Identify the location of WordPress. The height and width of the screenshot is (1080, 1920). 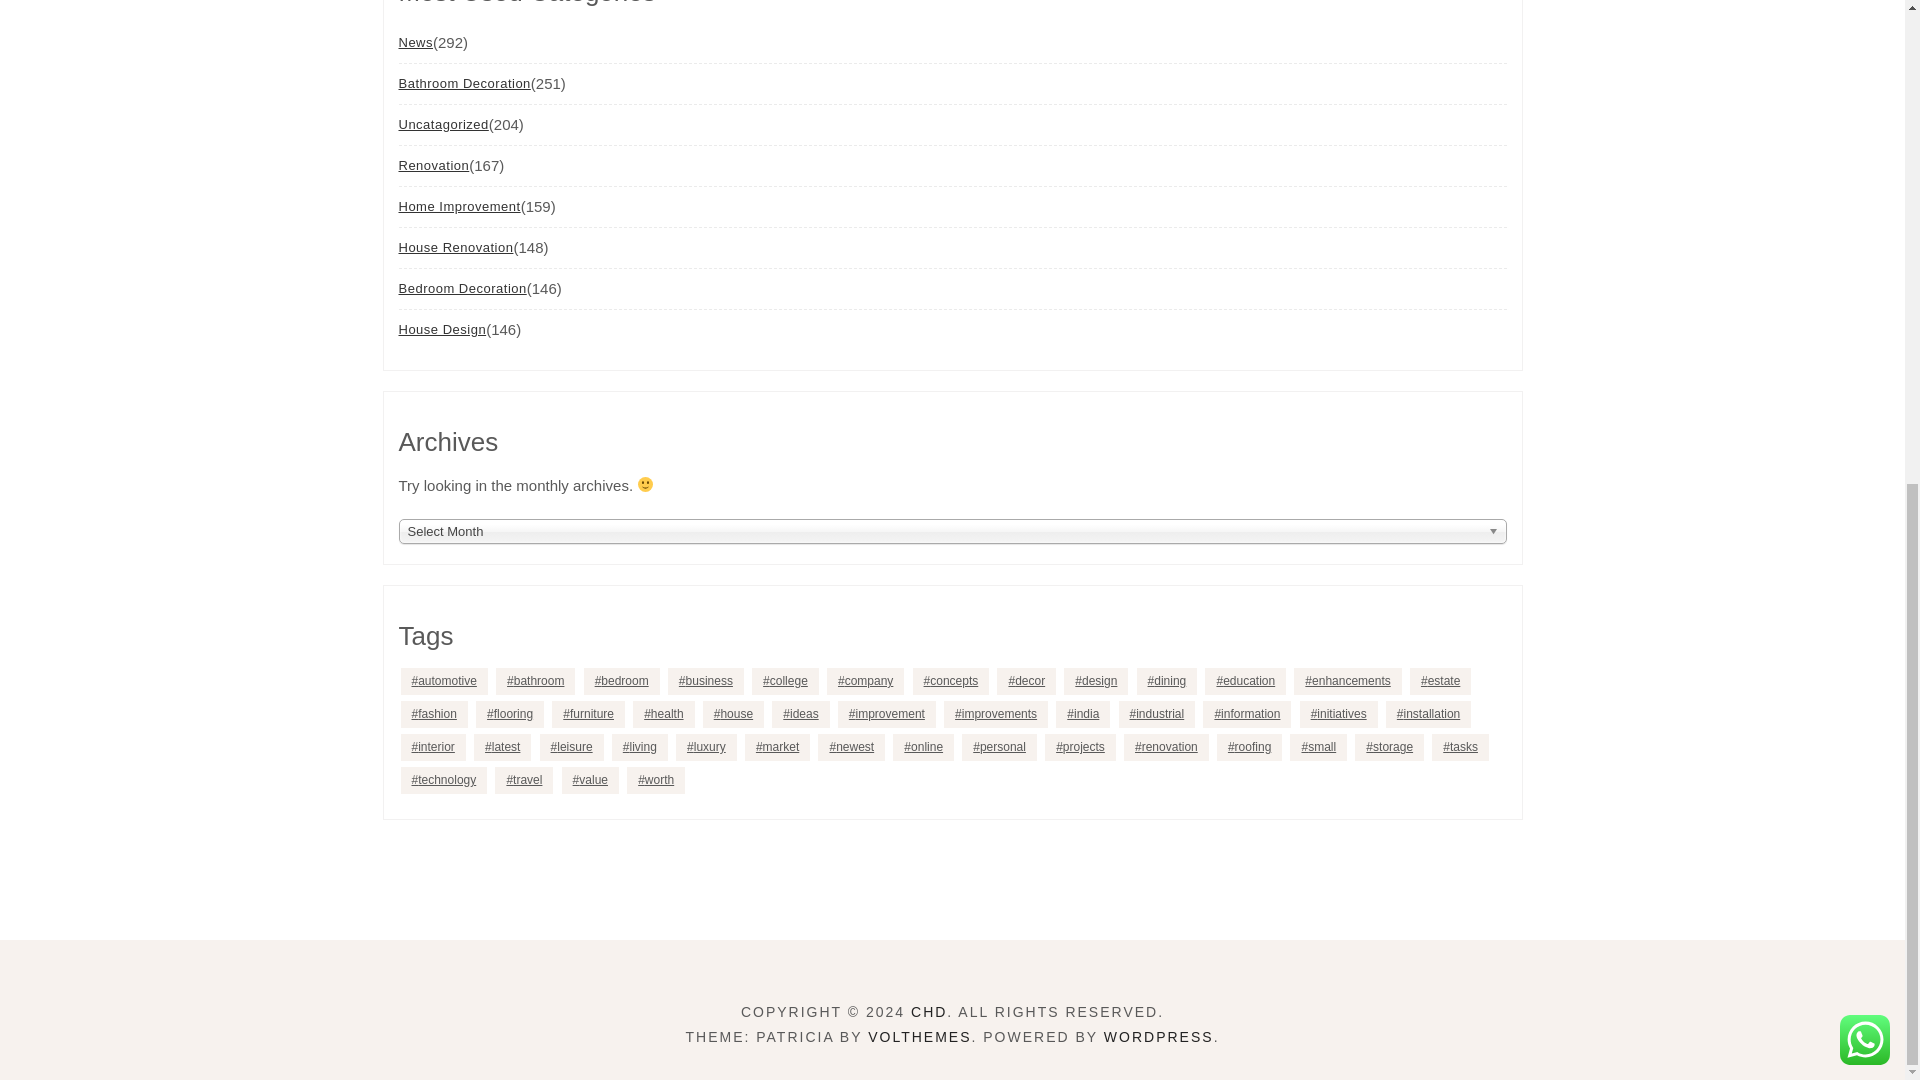
(1158, 1037).